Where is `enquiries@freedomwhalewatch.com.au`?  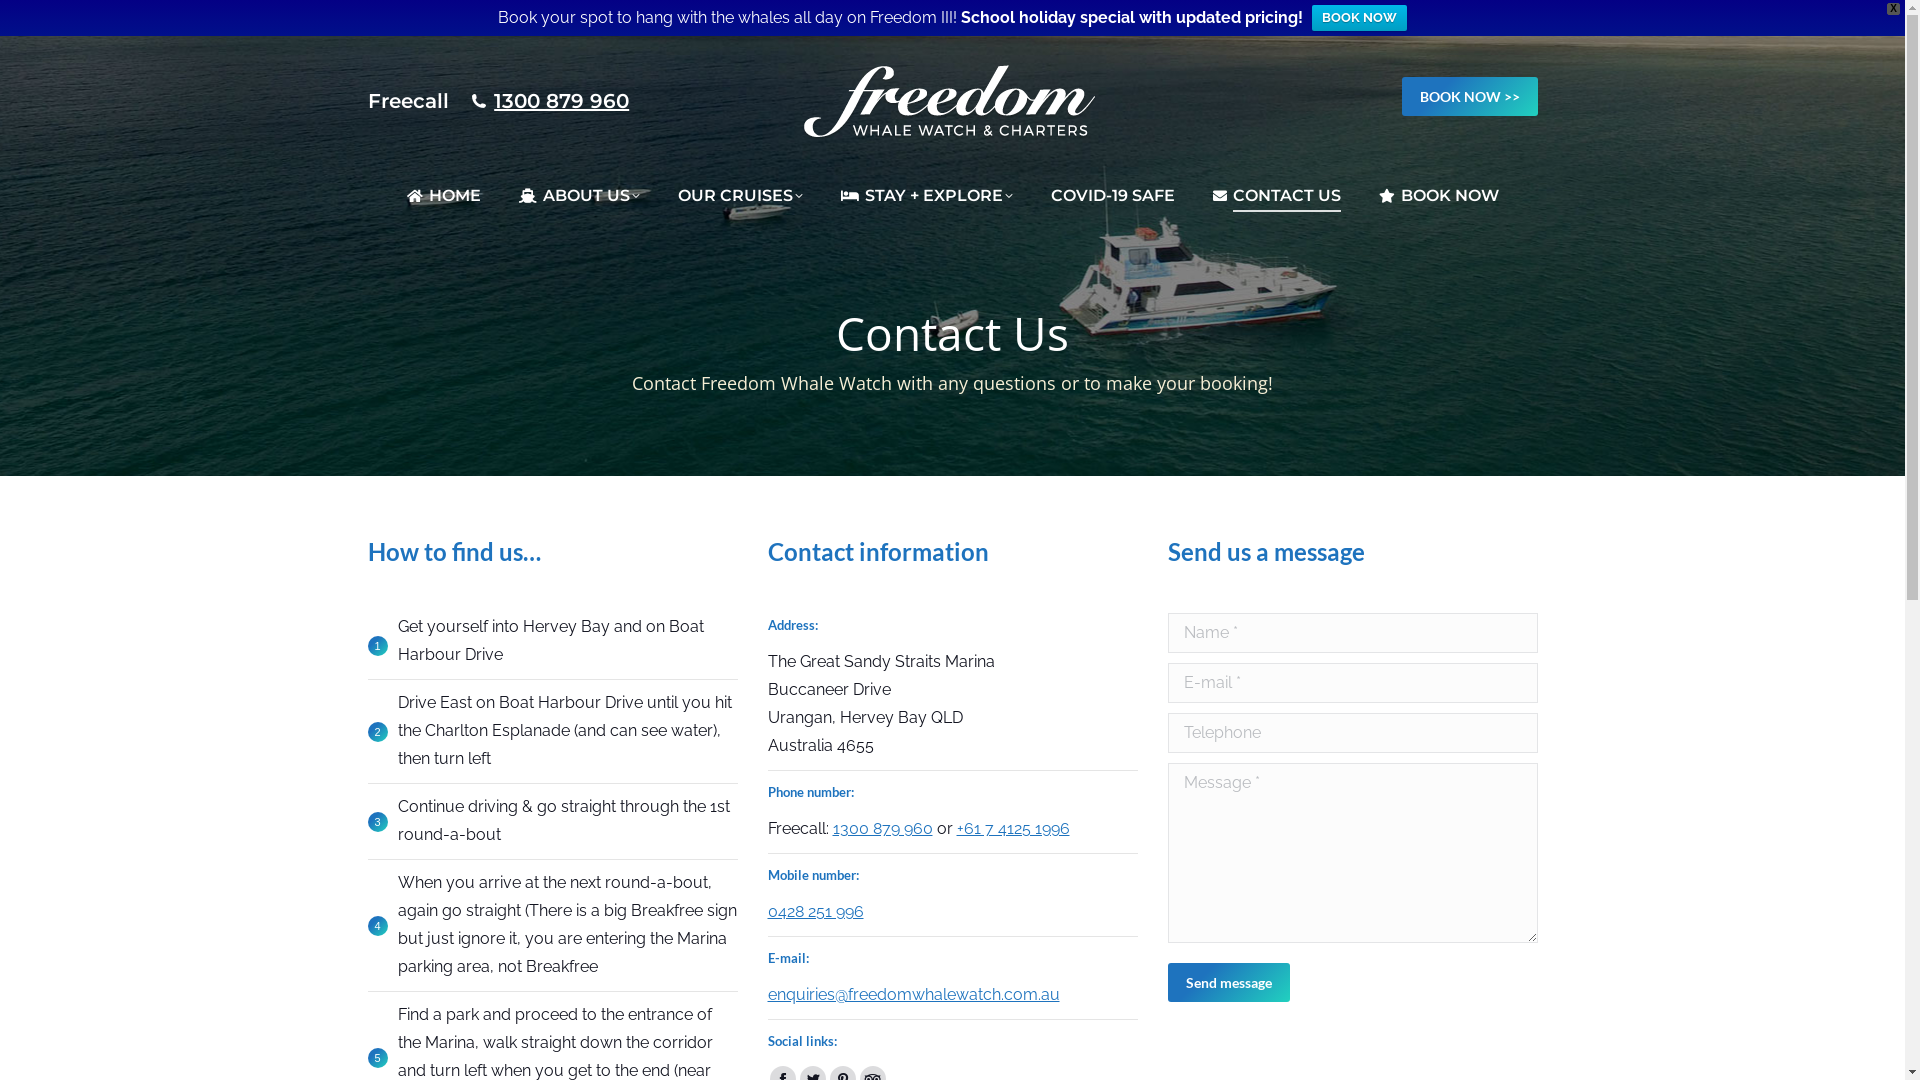
enquiries@freedomwhalewatch.com.au is located at coordinates (914, 994).